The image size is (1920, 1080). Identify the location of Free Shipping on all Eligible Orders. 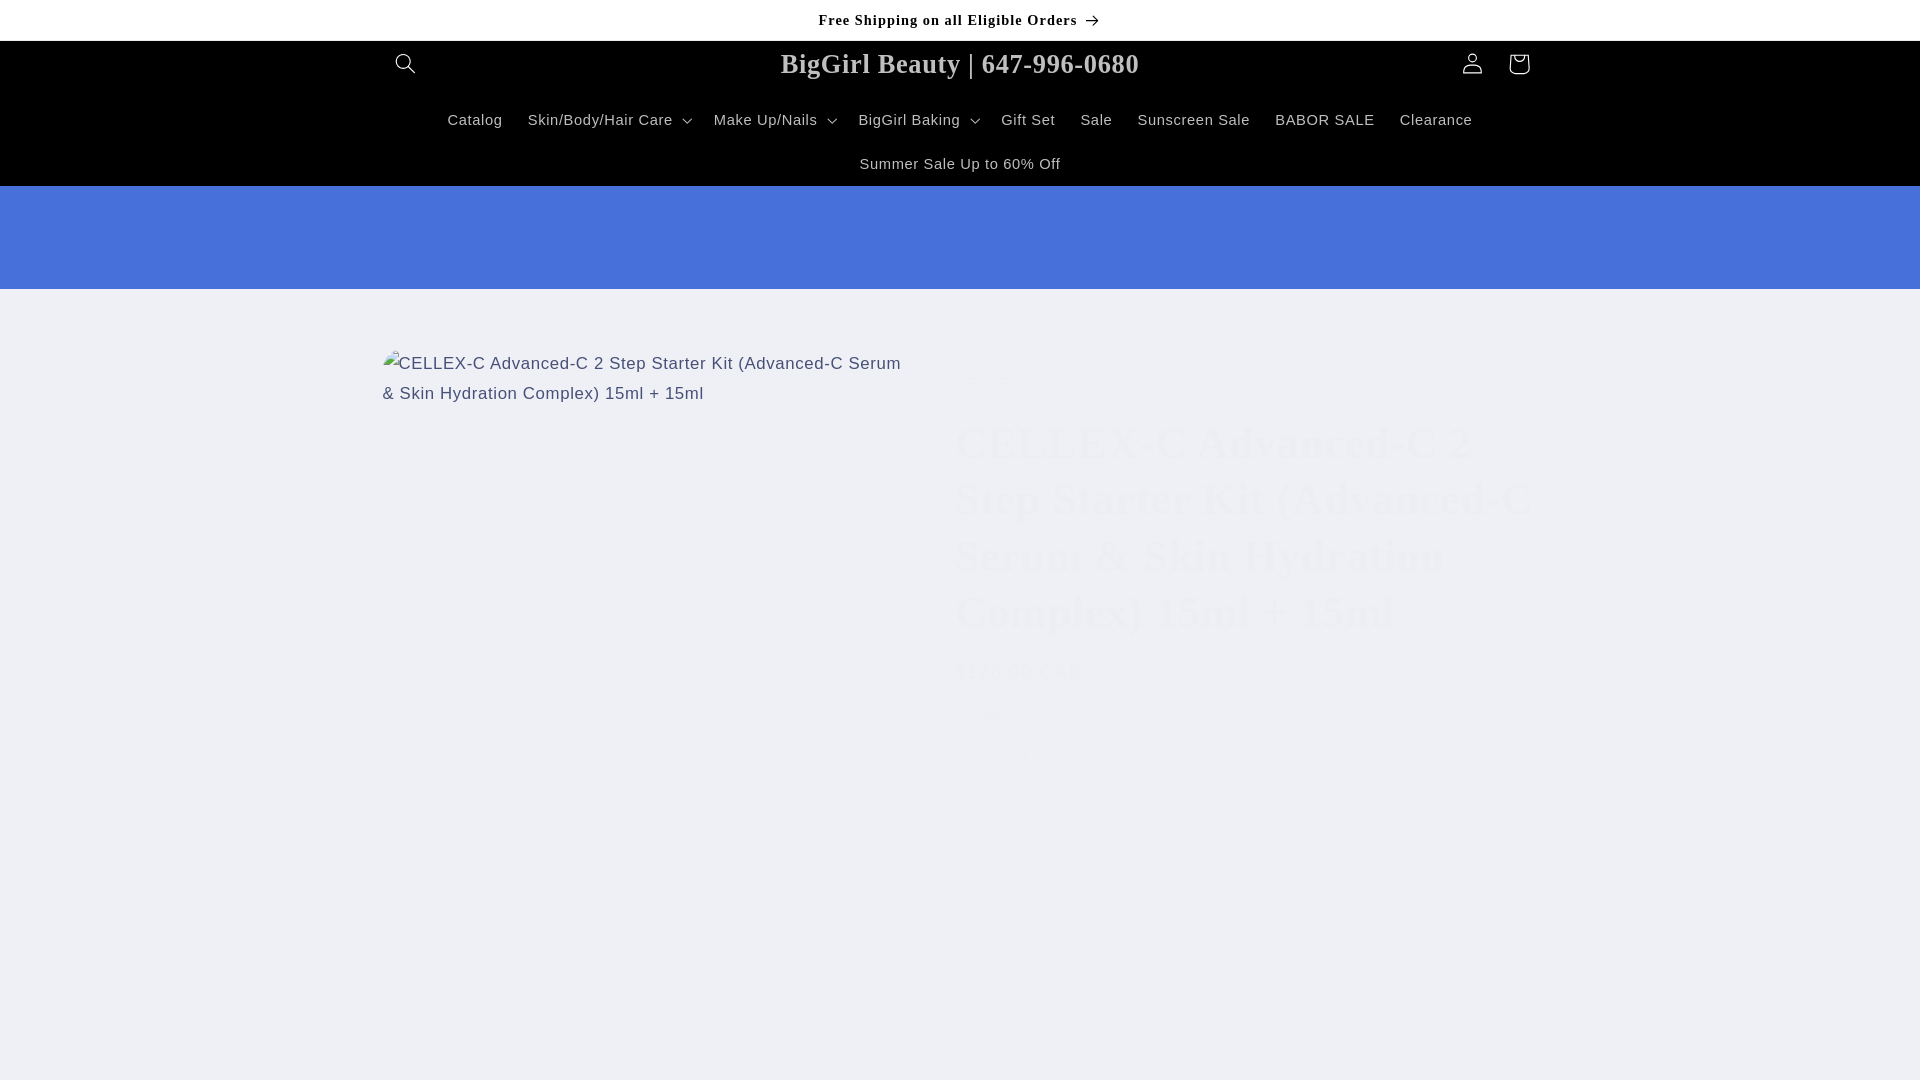
(960, 20).